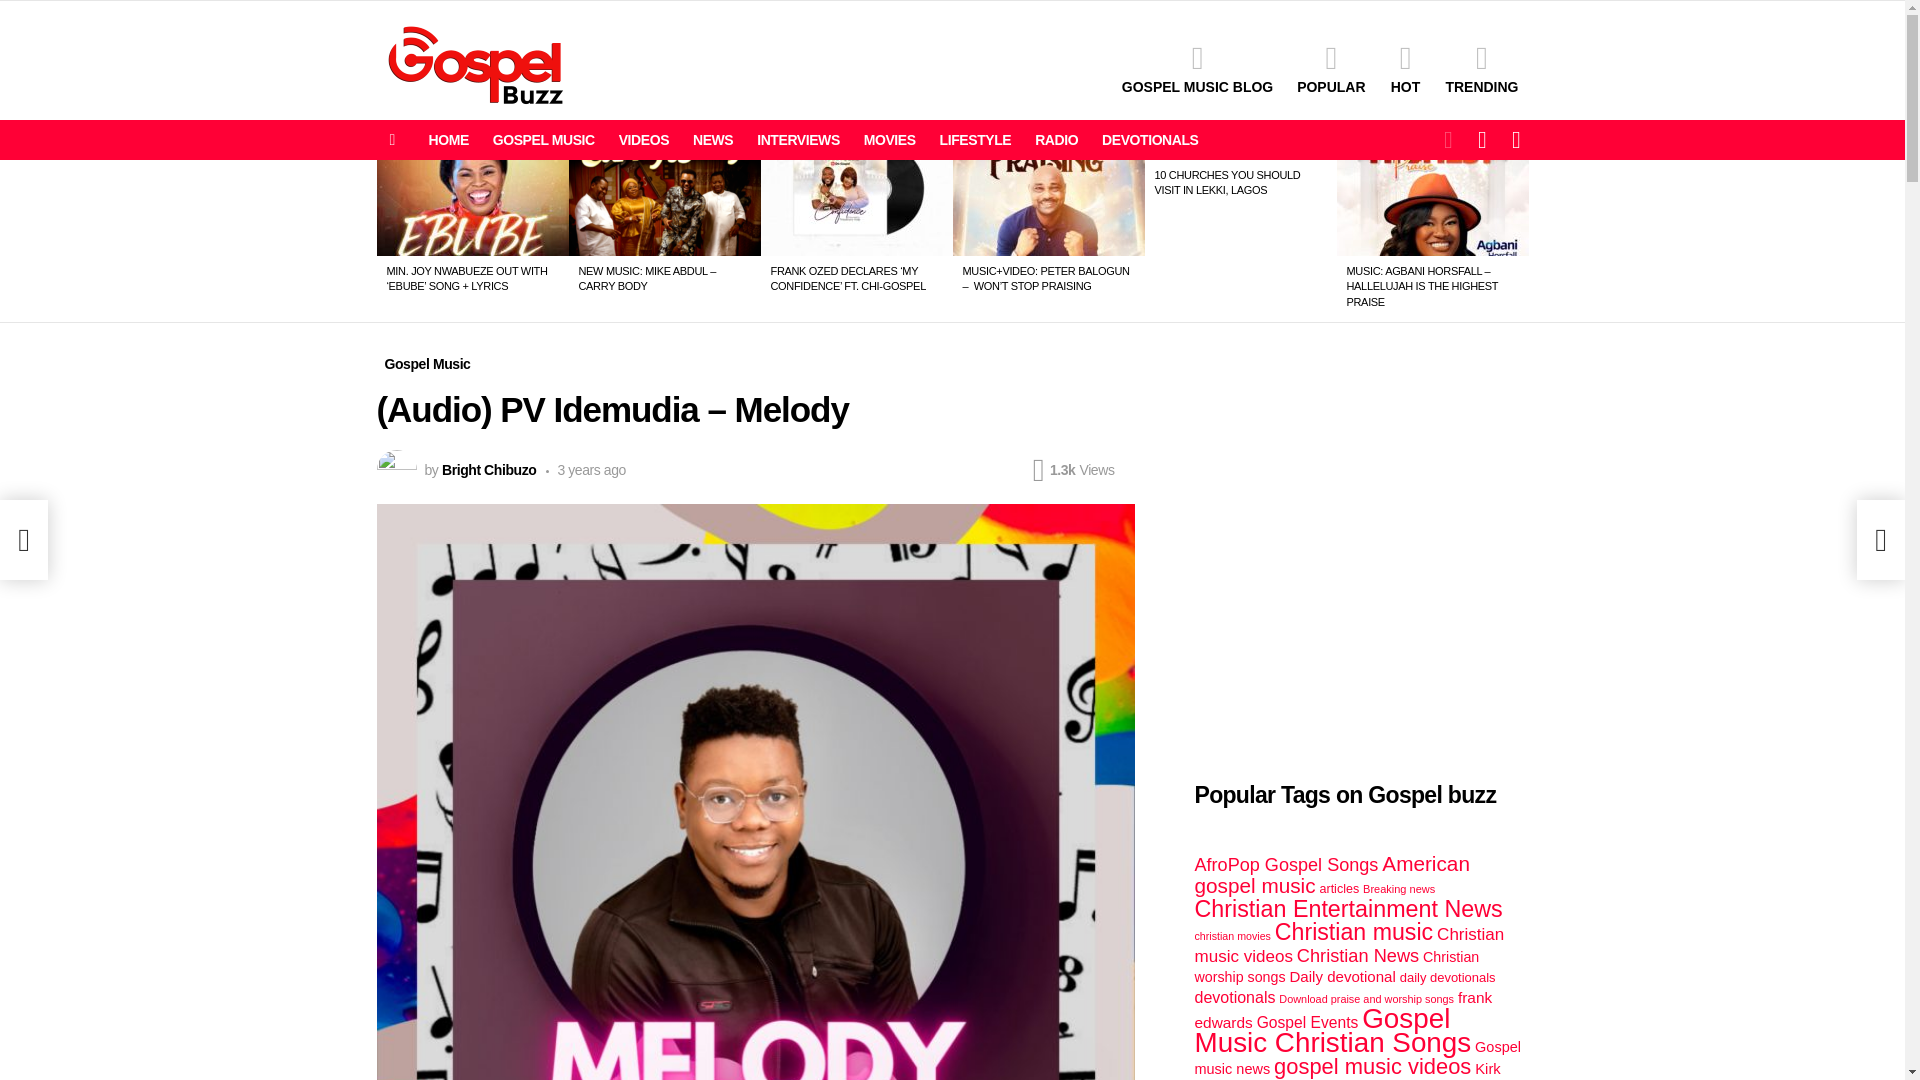  Describe the element at coordinates (798, 140) in the screenshot. I see `INTERVIEWS` at that location.